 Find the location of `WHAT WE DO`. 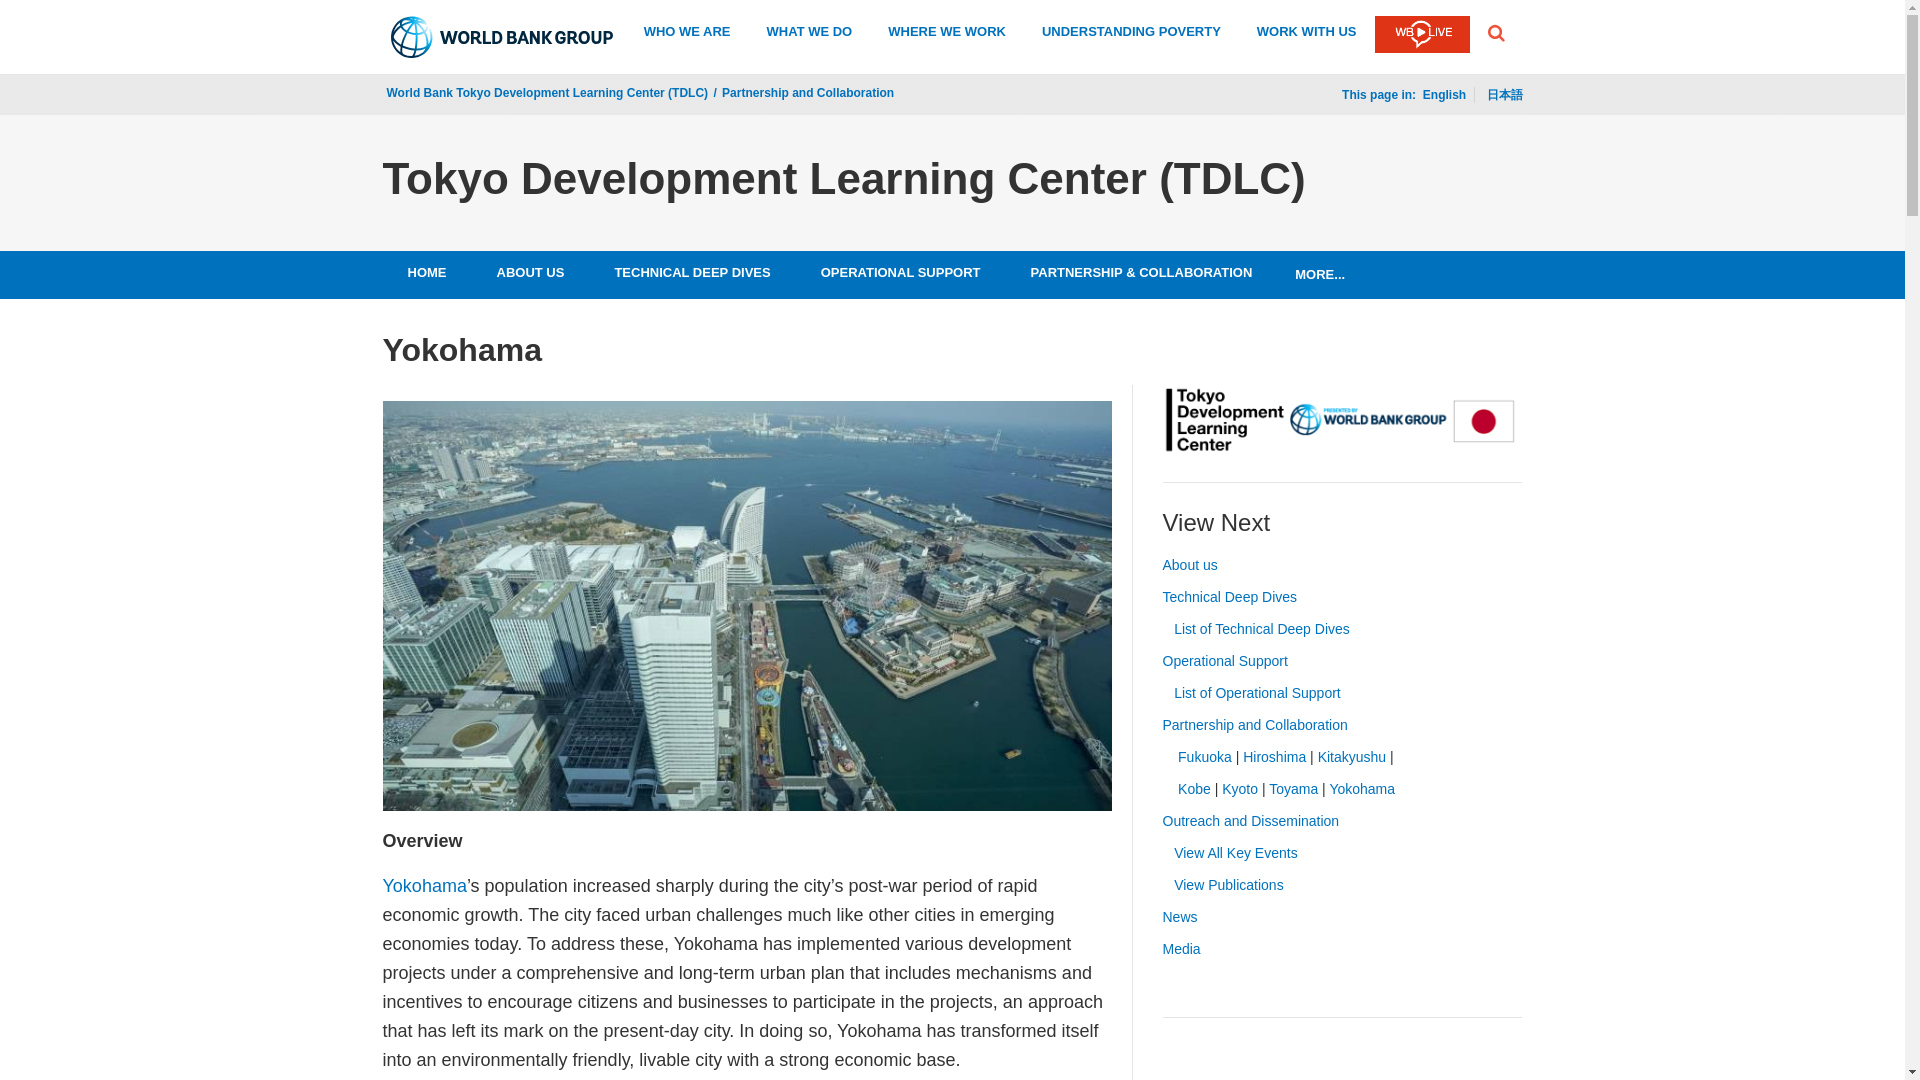

WHAT WE DO is located at coordinates (809, 34).